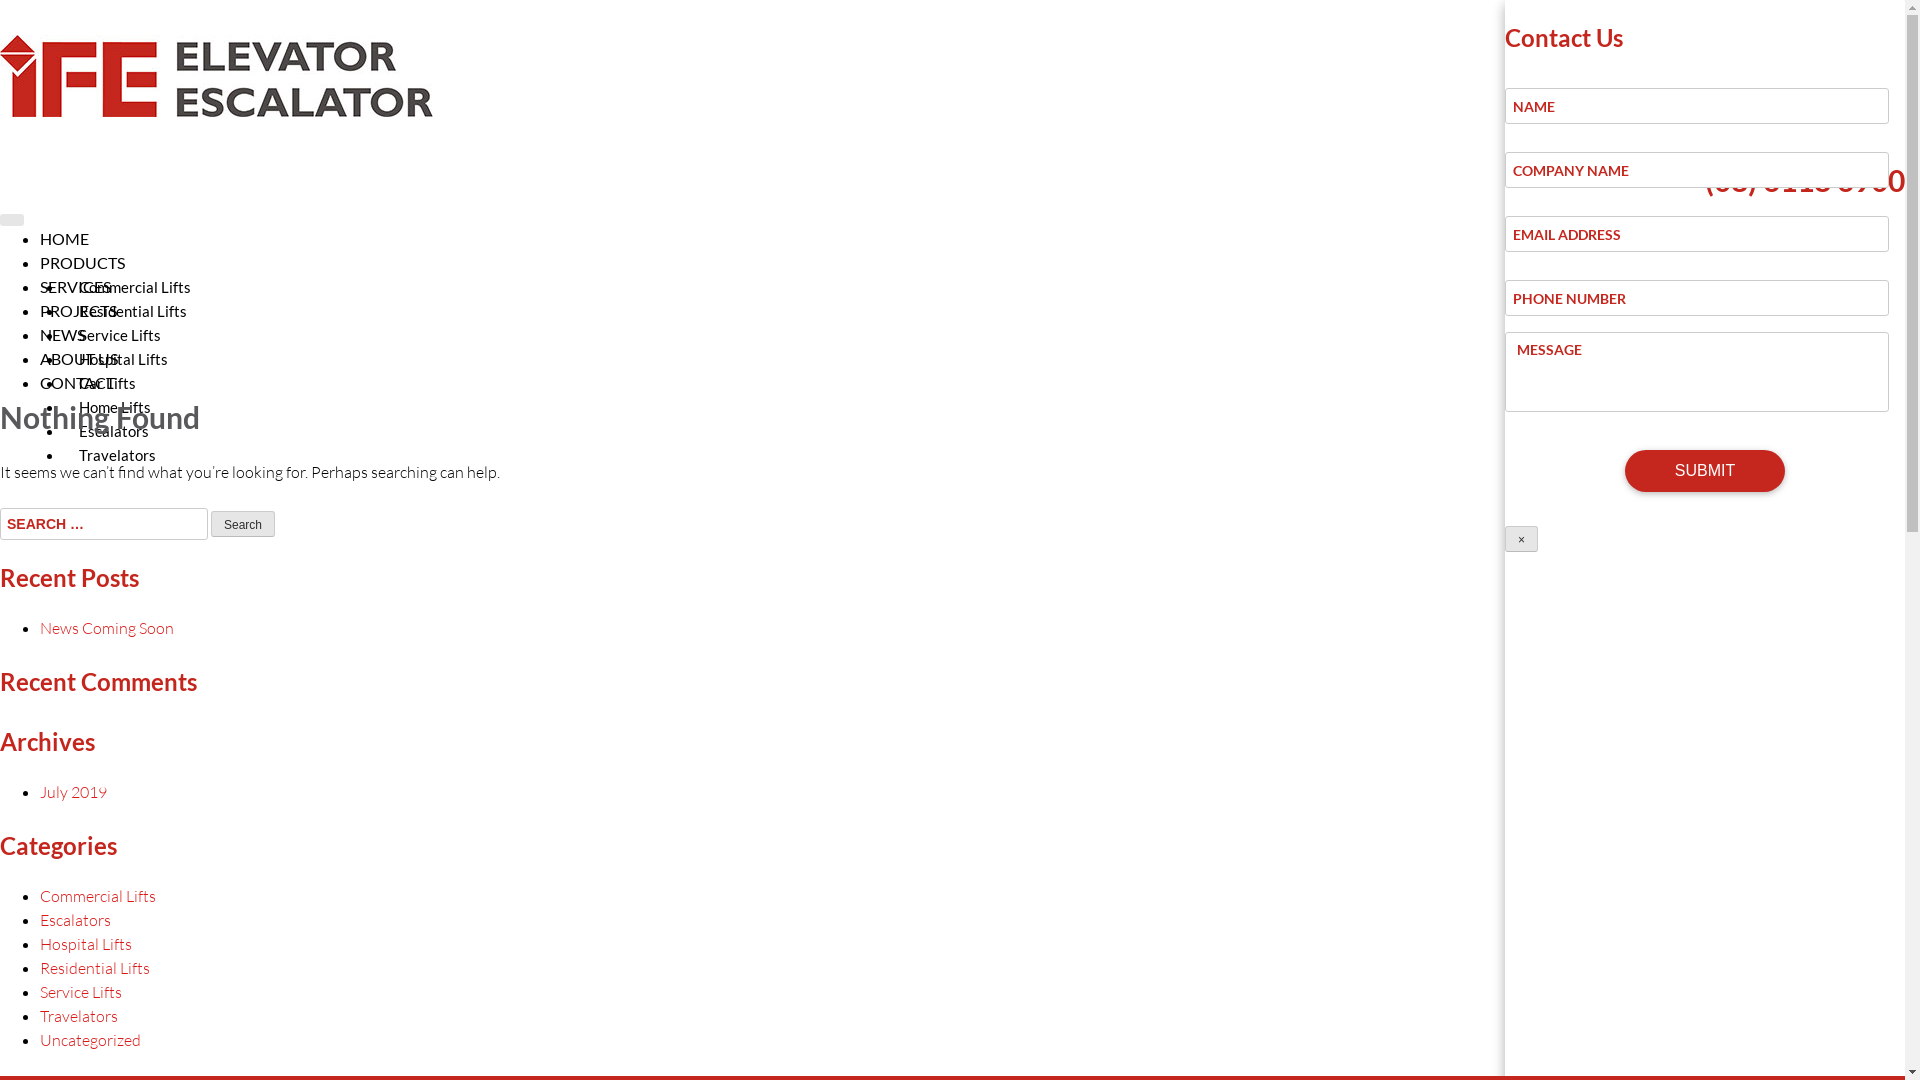  What do you see at coordinates (243, 524) in the screenshot?
I see `Search` at bounding box center [243, 524].